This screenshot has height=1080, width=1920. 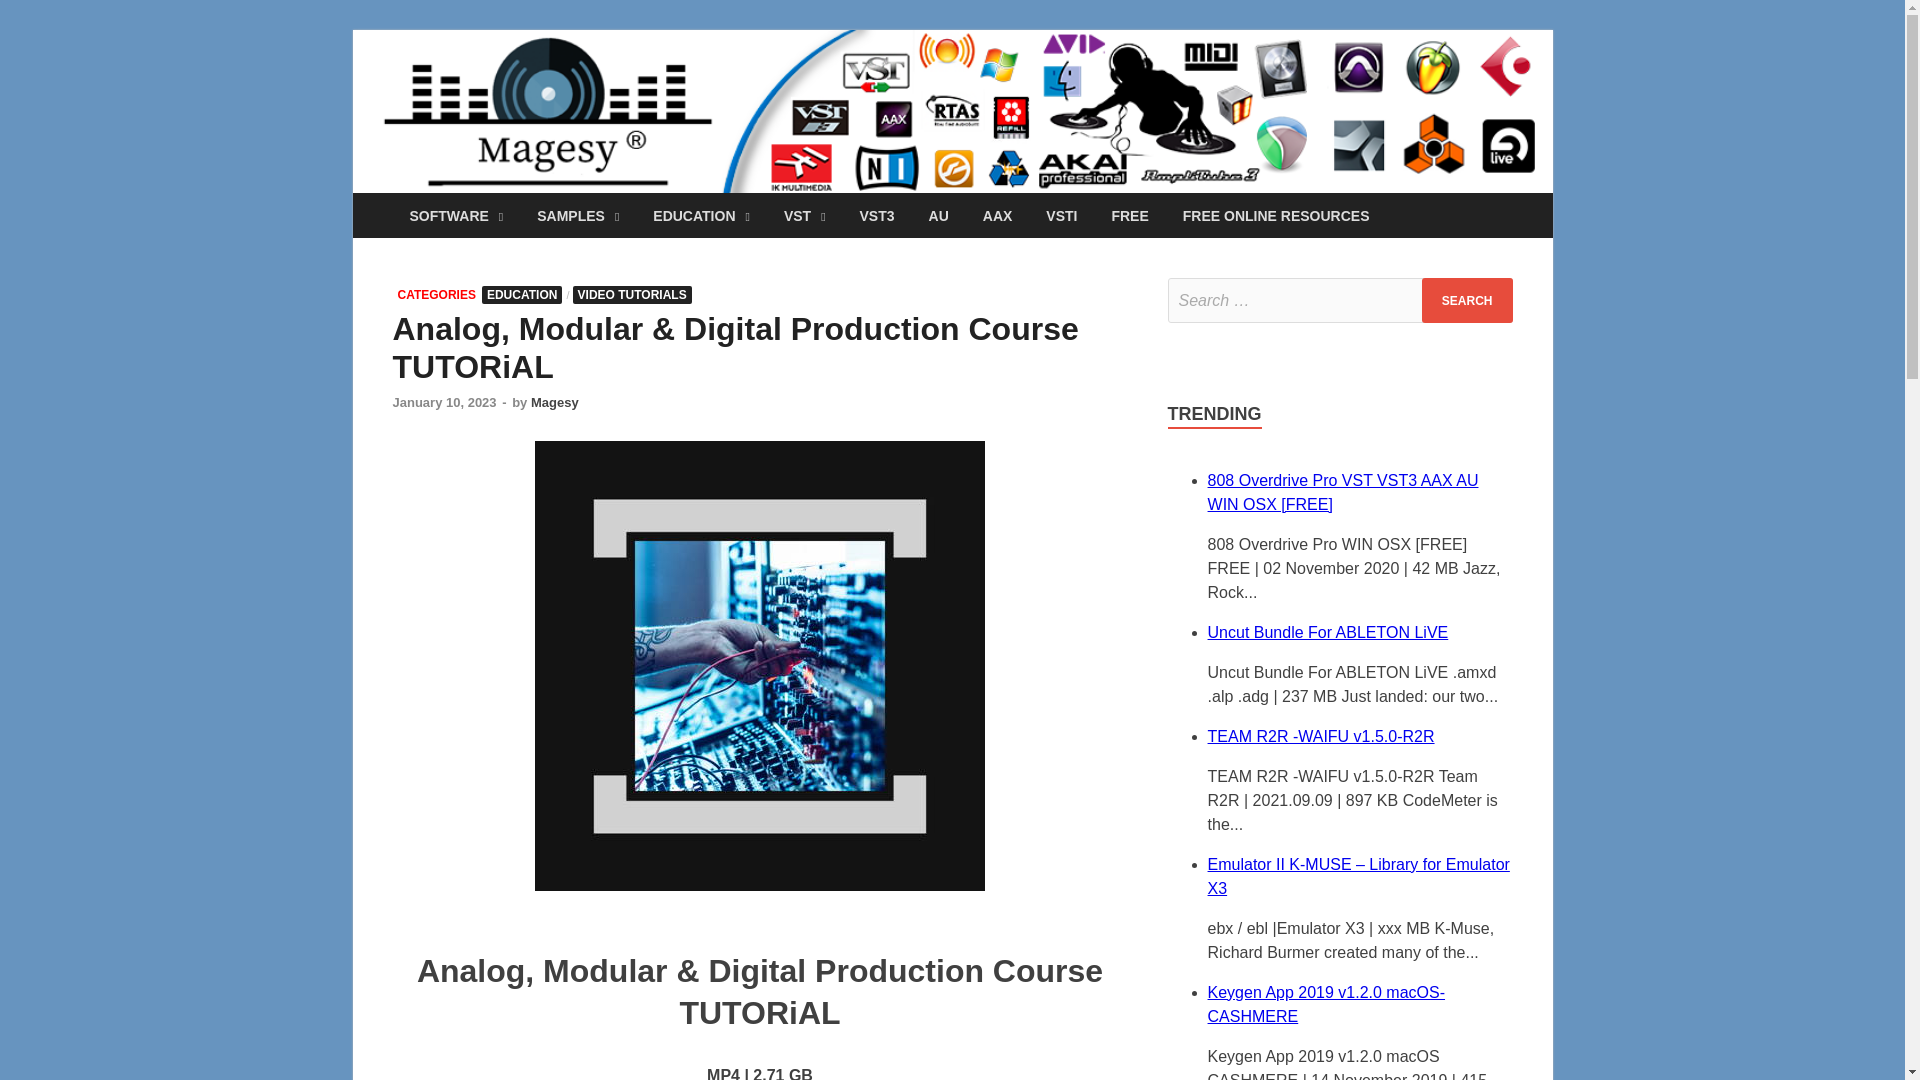 I want to click on Search, so click(x=1467, y=300).